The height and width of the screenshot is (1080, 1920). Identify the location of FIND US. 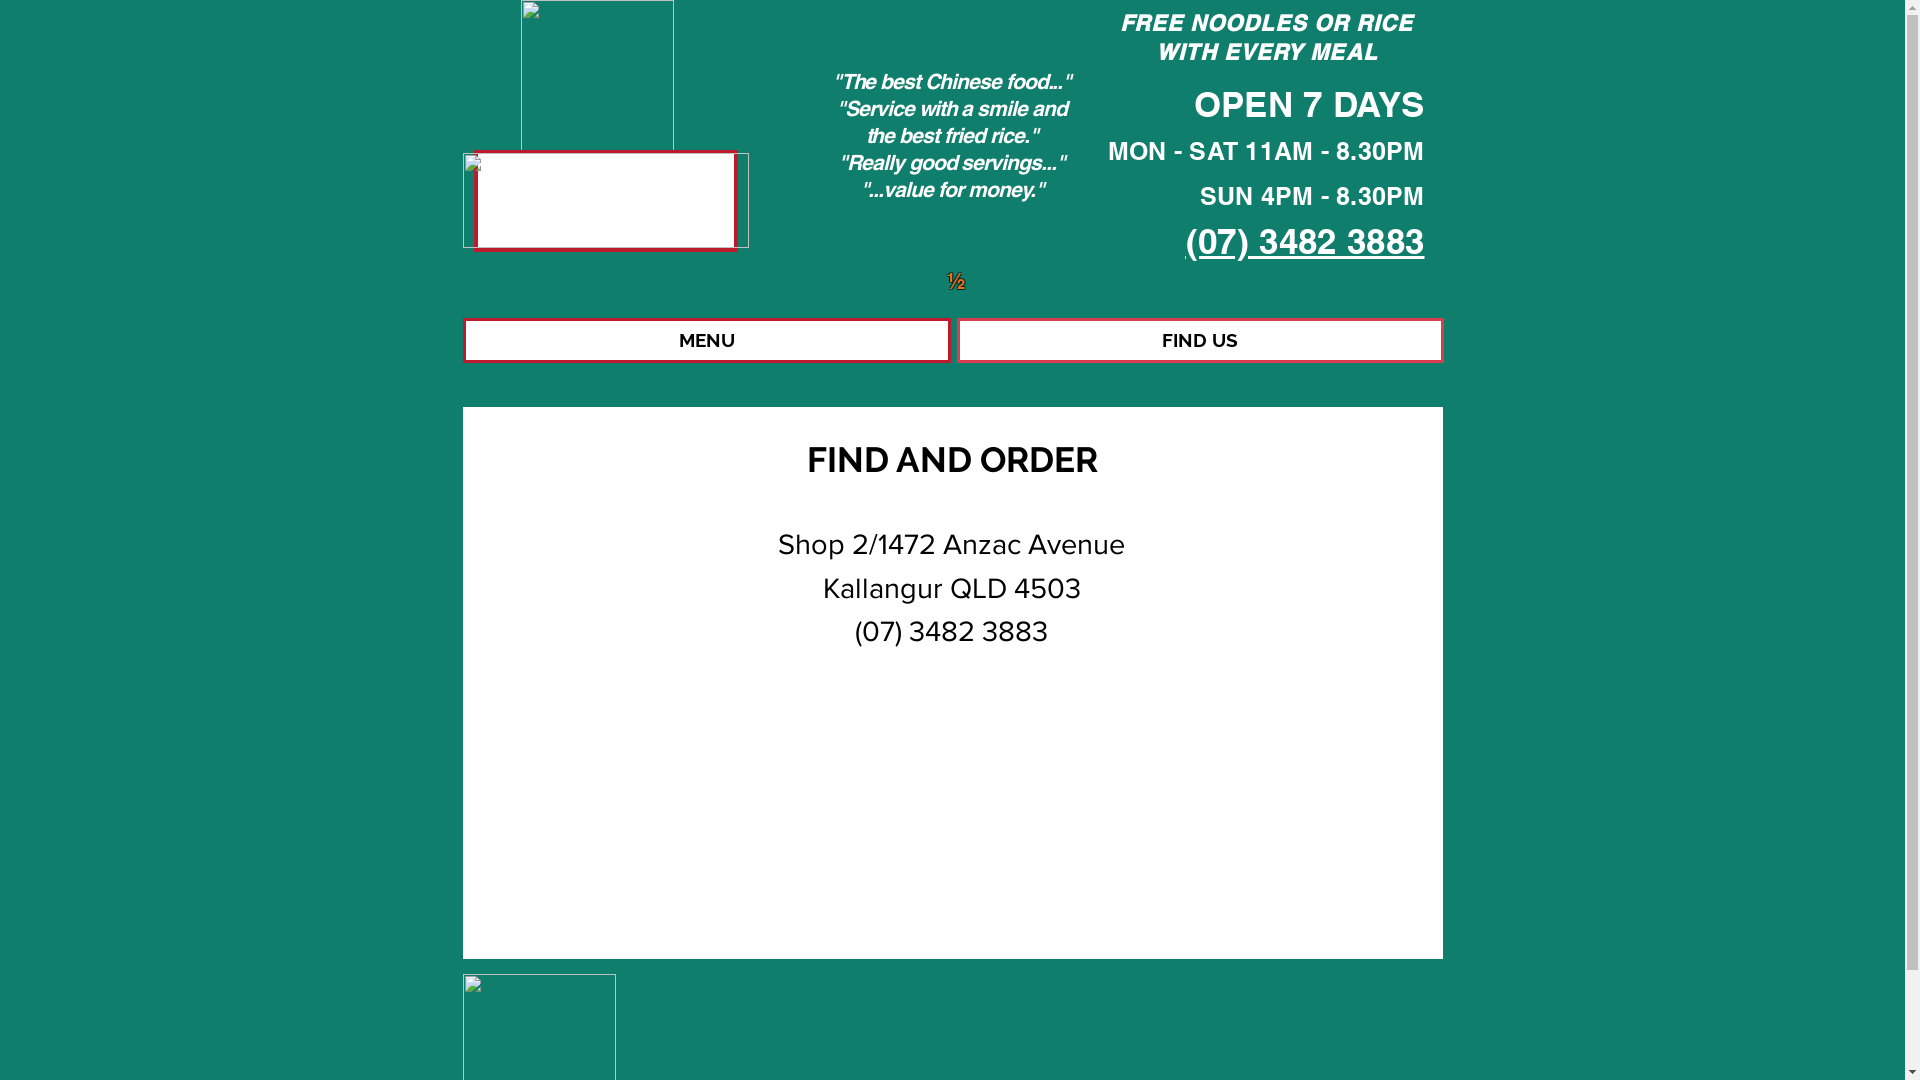
(1200, 340).